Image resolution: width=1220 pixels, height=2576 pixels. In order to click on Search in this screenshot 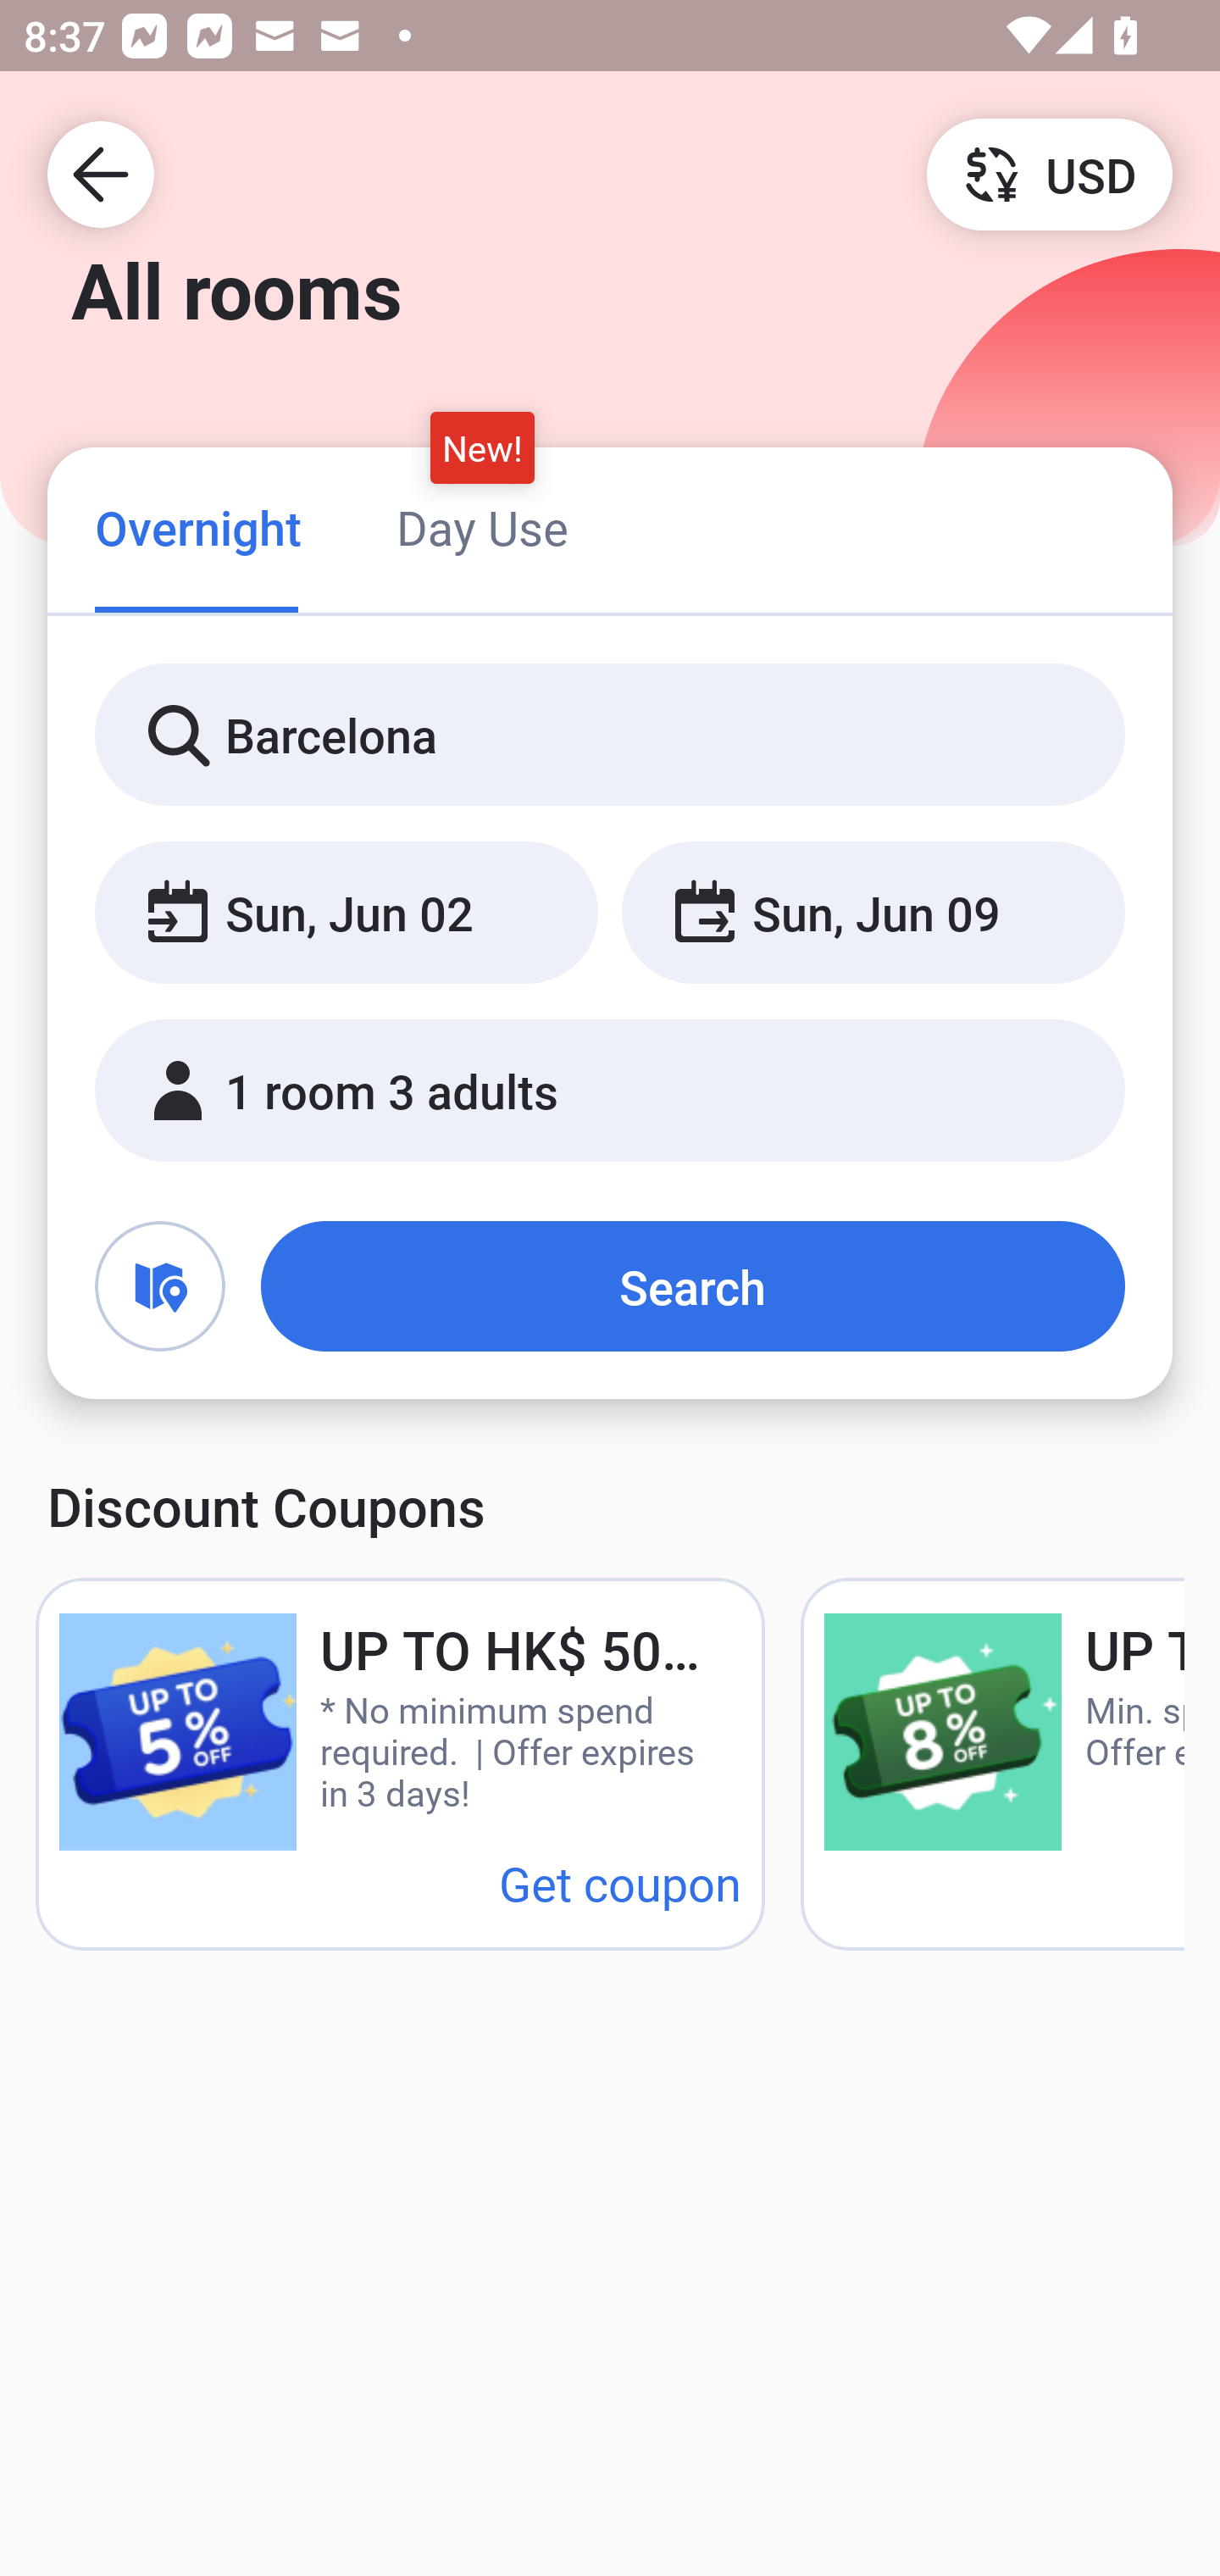, I will do `click(693, 1286)`.